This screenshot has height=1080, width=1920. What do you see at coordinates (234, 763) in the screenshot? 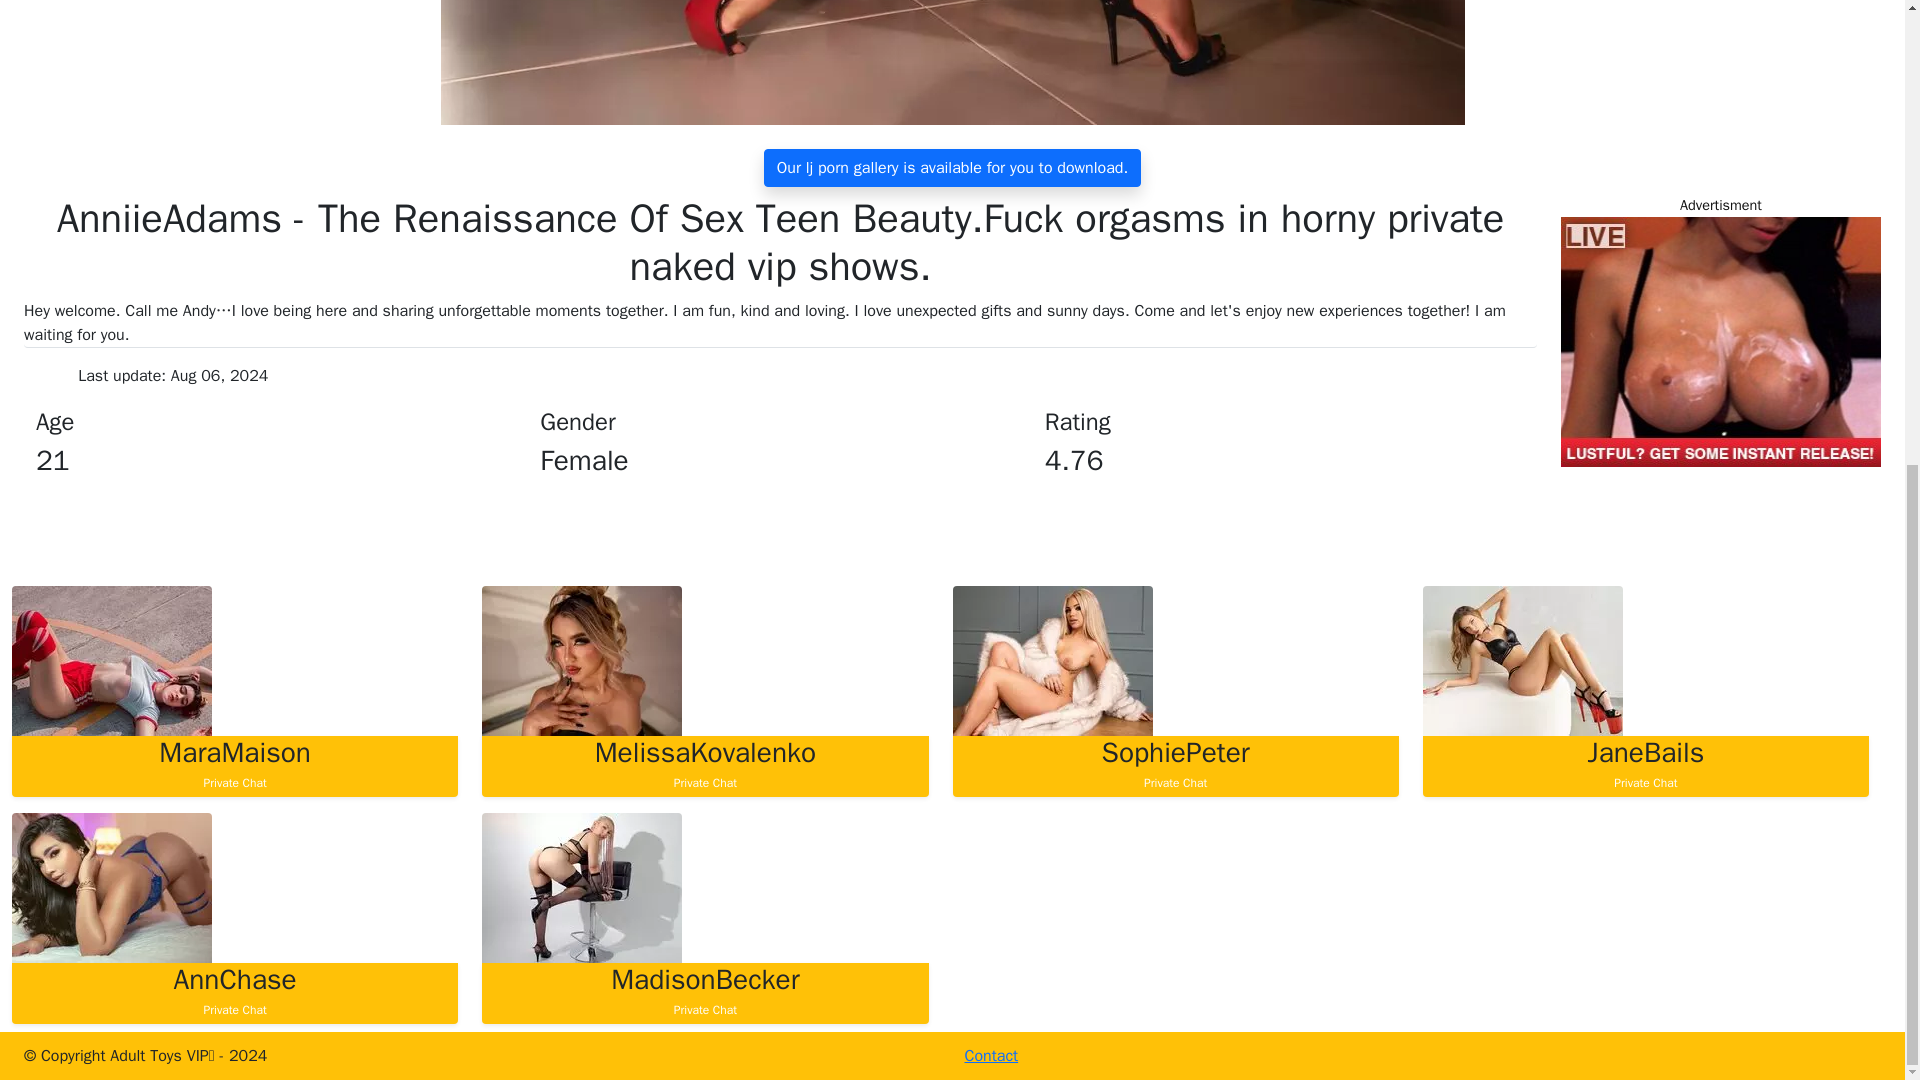
I see `Our lj porn gallery is available for you to download.` at bounding box center [234, 763].